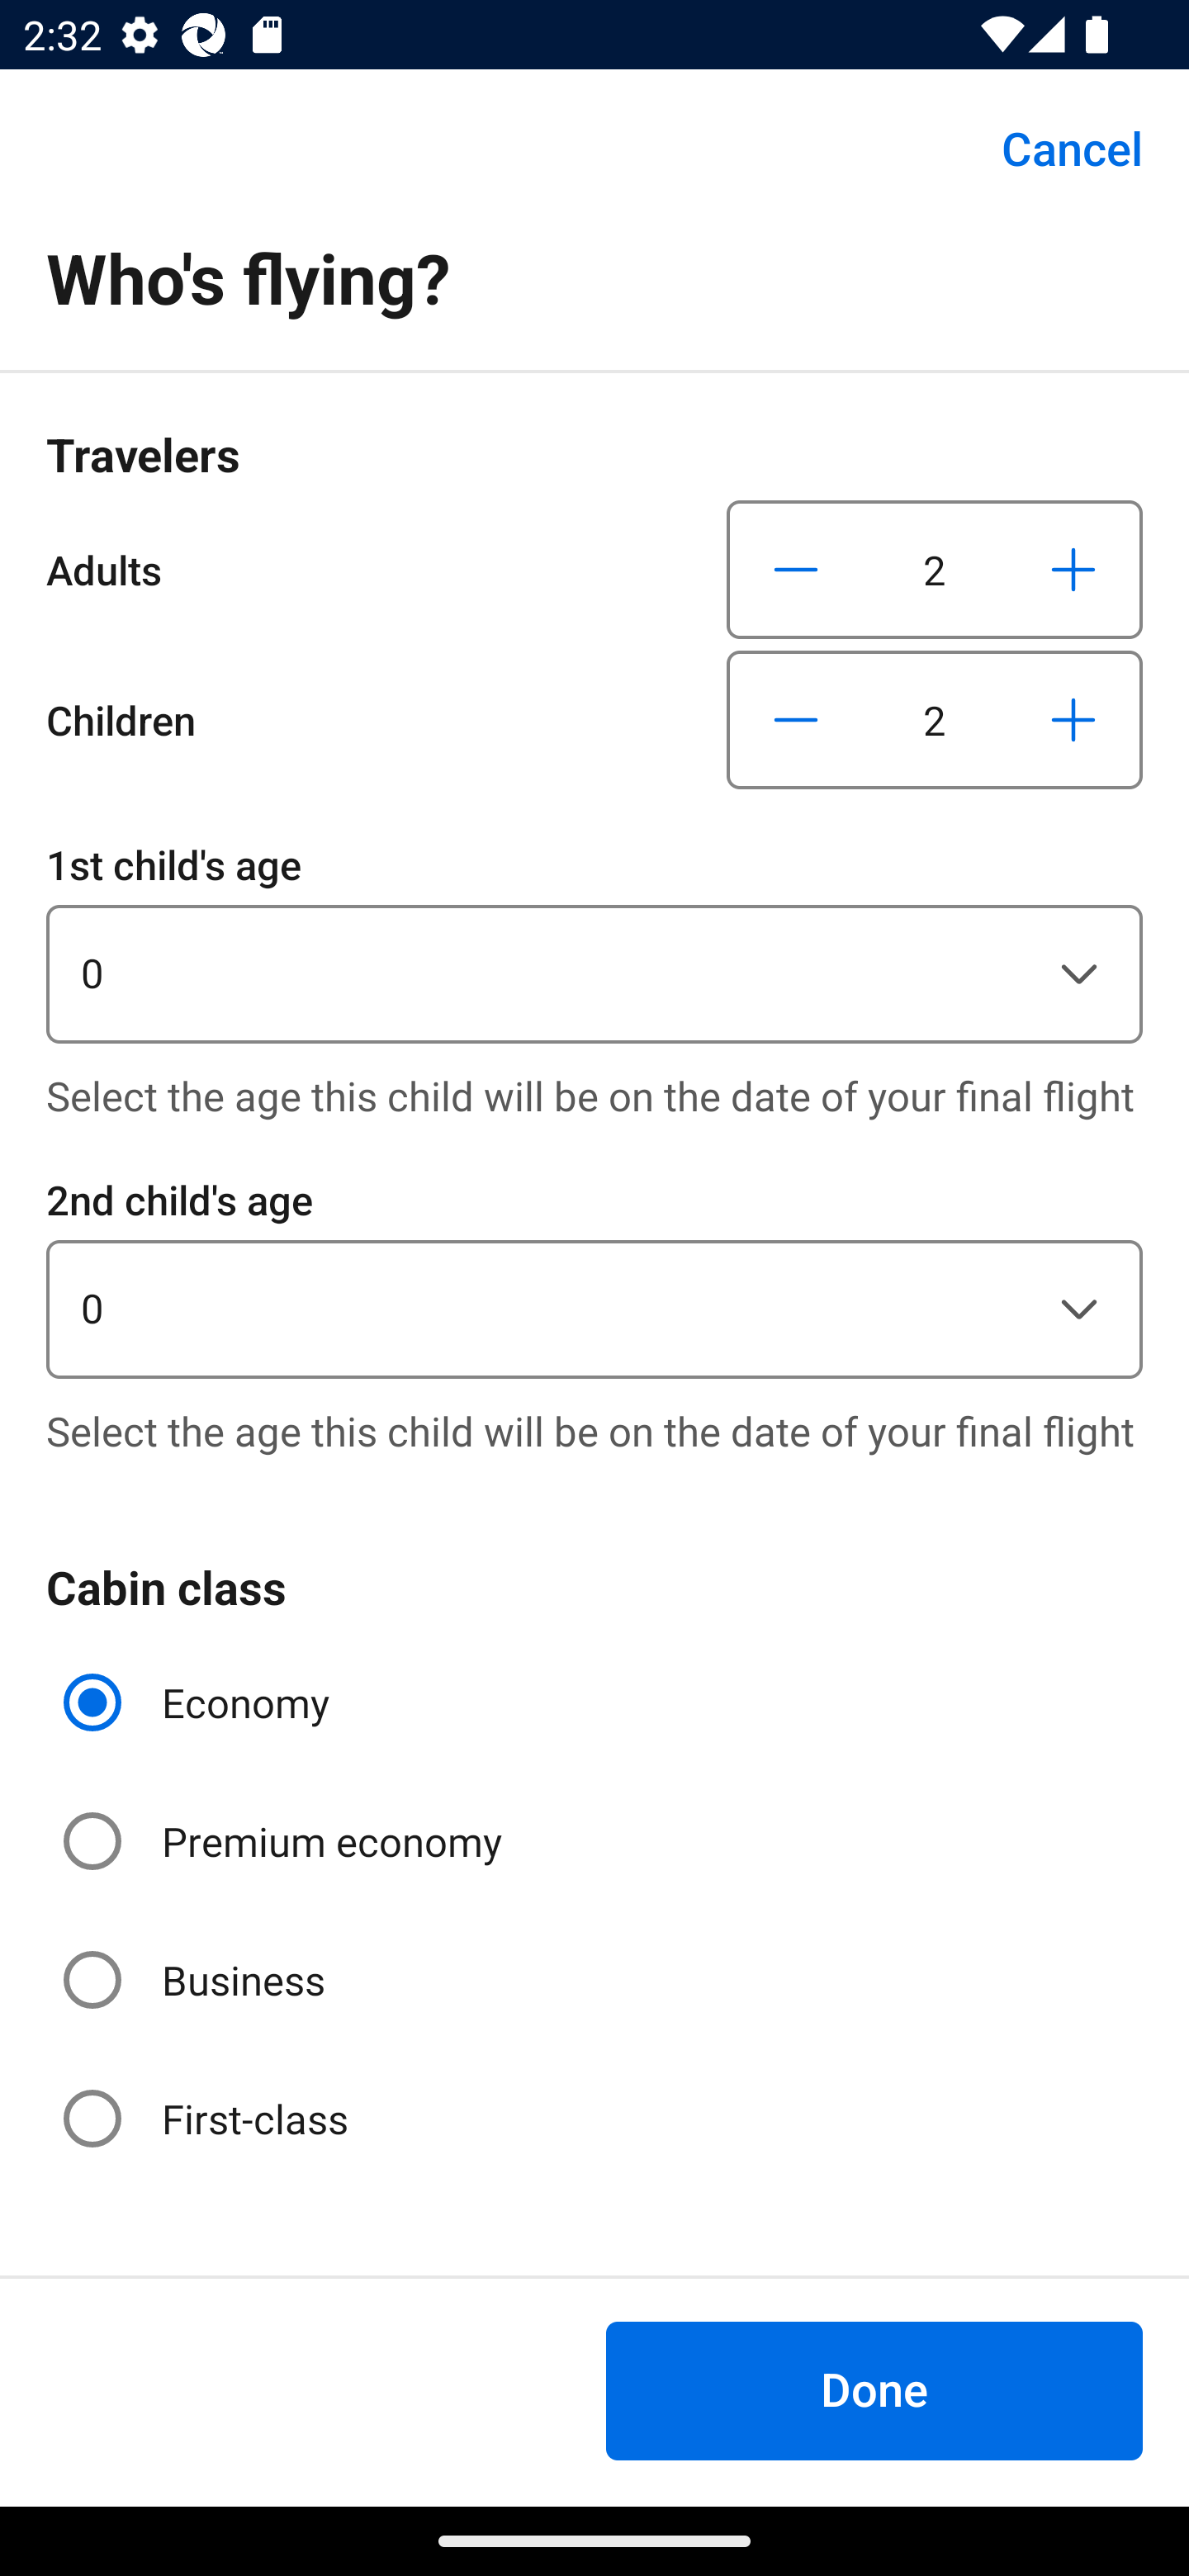 The image size is (1189, 2576). I want to click on Decrease, so click(796, 569).